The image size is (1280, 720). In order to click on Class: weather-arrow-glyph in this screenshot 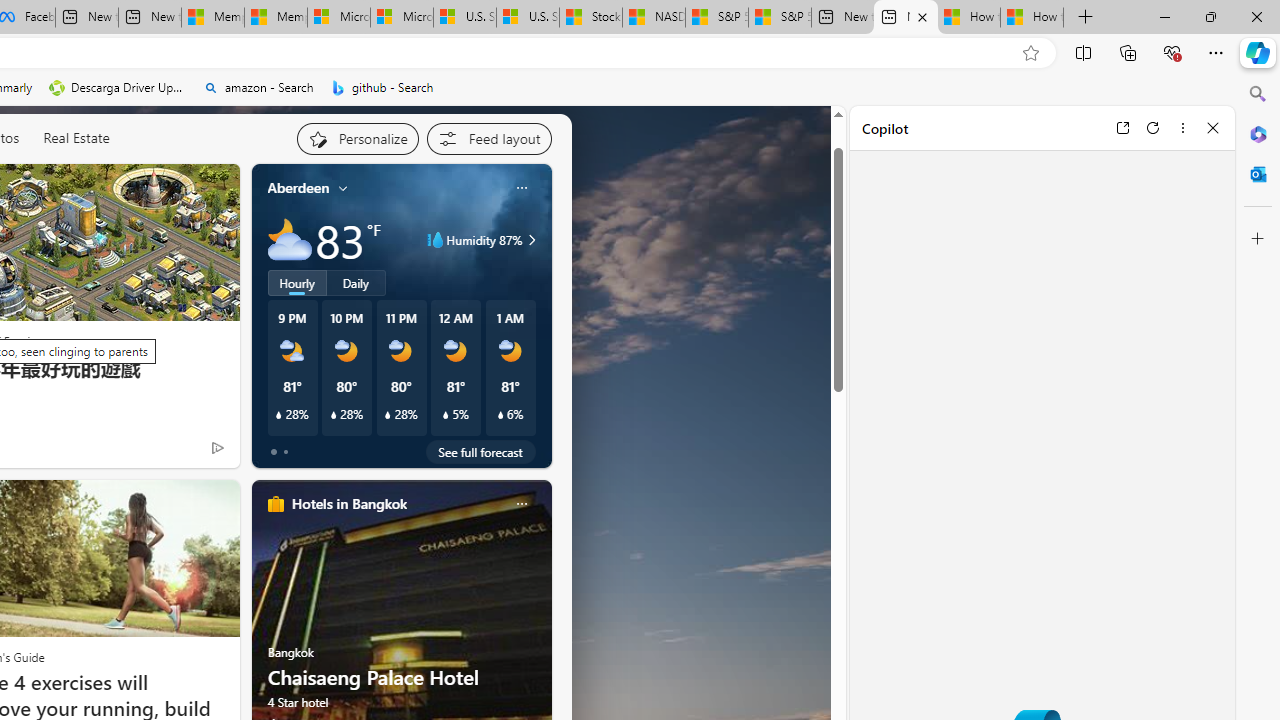, I will do `click(532, 240)`.